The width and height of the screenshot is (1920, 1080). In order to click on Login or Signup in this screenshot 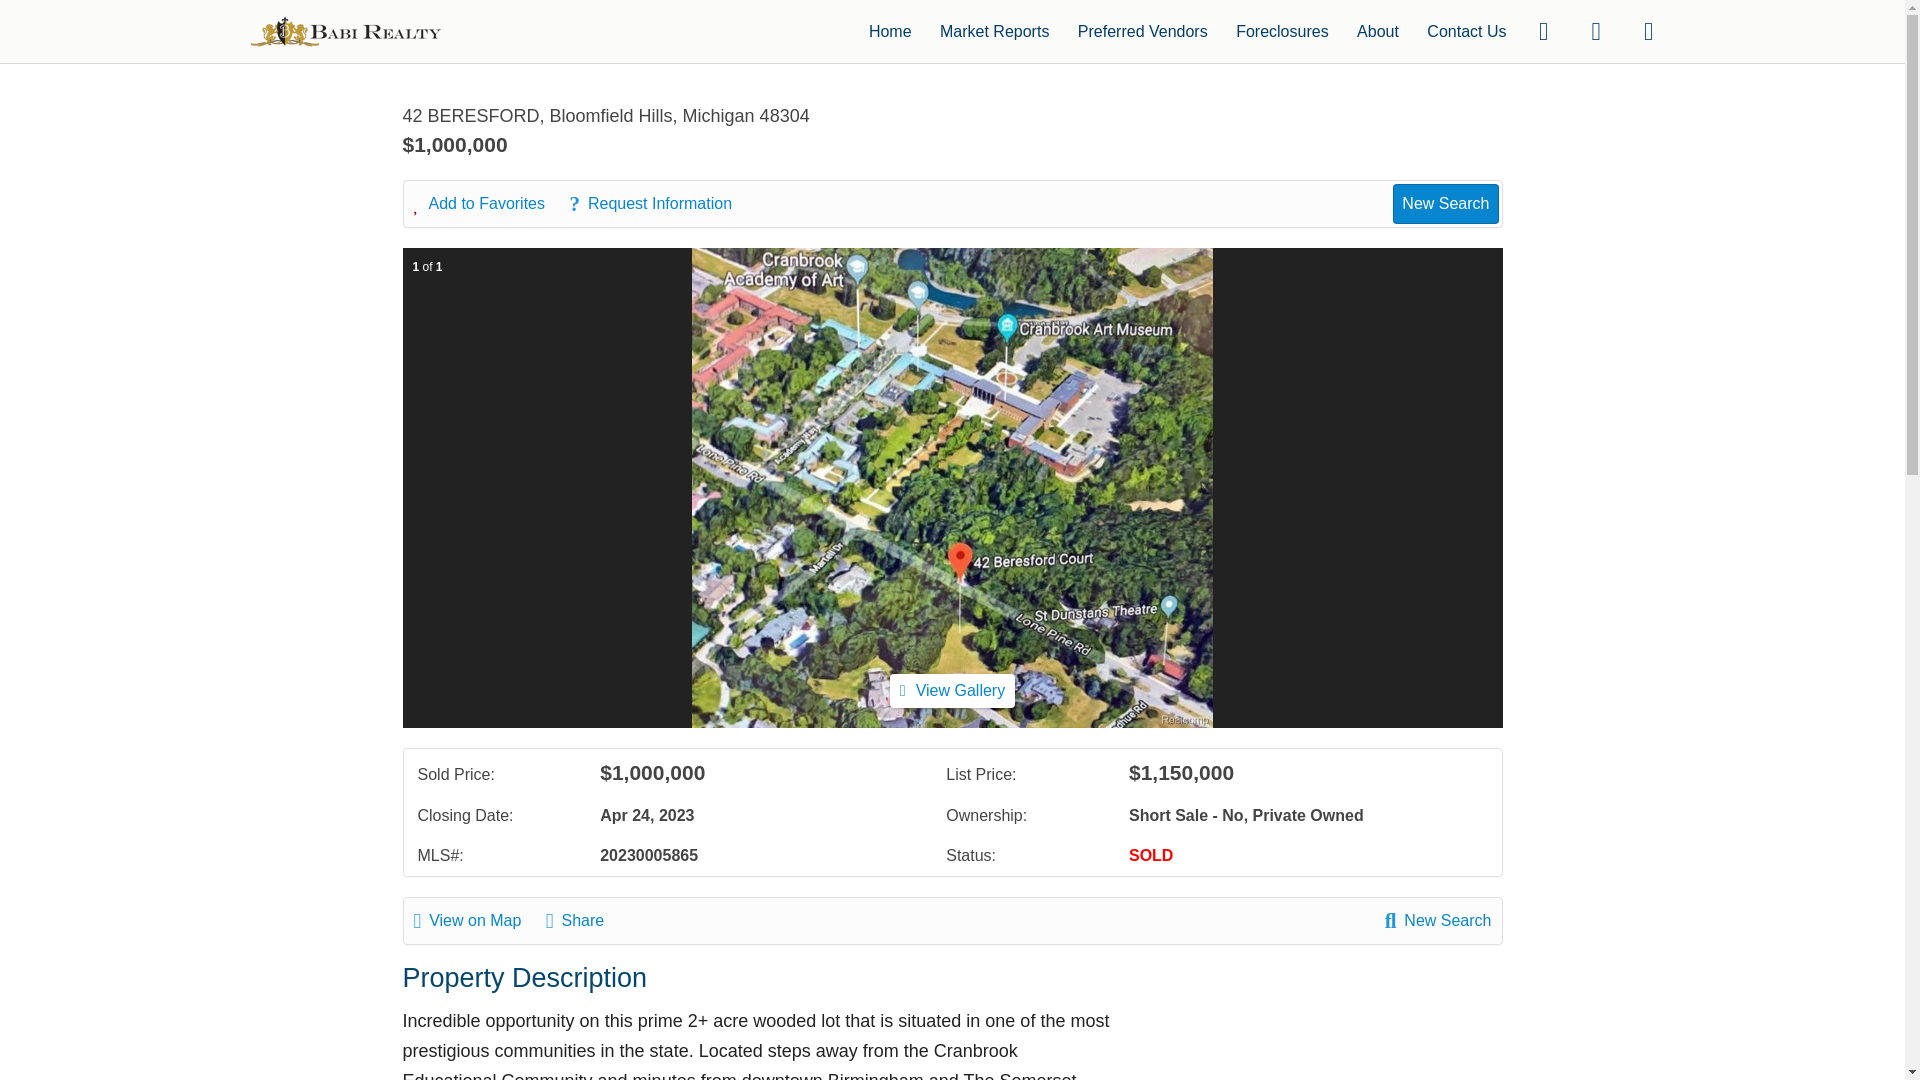, I will do `click(1648, 30)`.